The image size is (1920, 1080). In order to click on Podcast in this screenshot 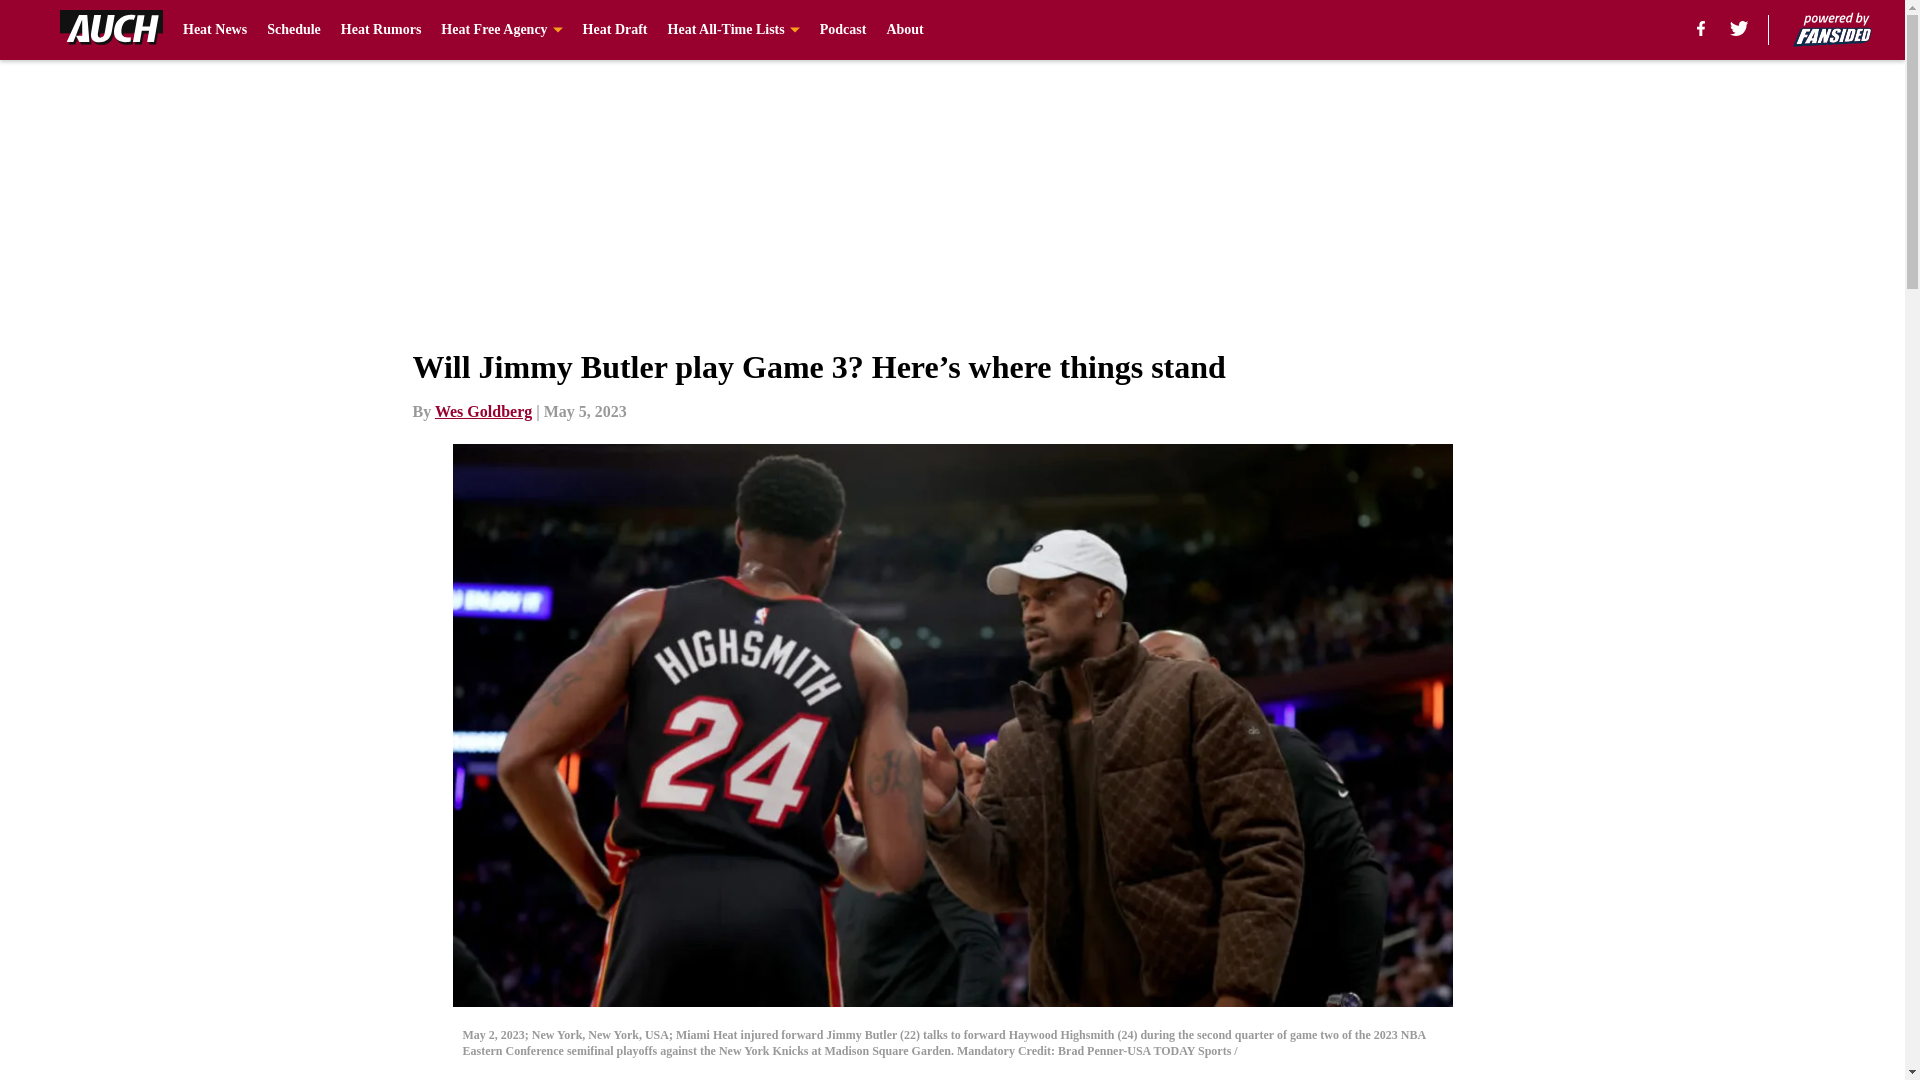, I will do `click(843, 30)`.